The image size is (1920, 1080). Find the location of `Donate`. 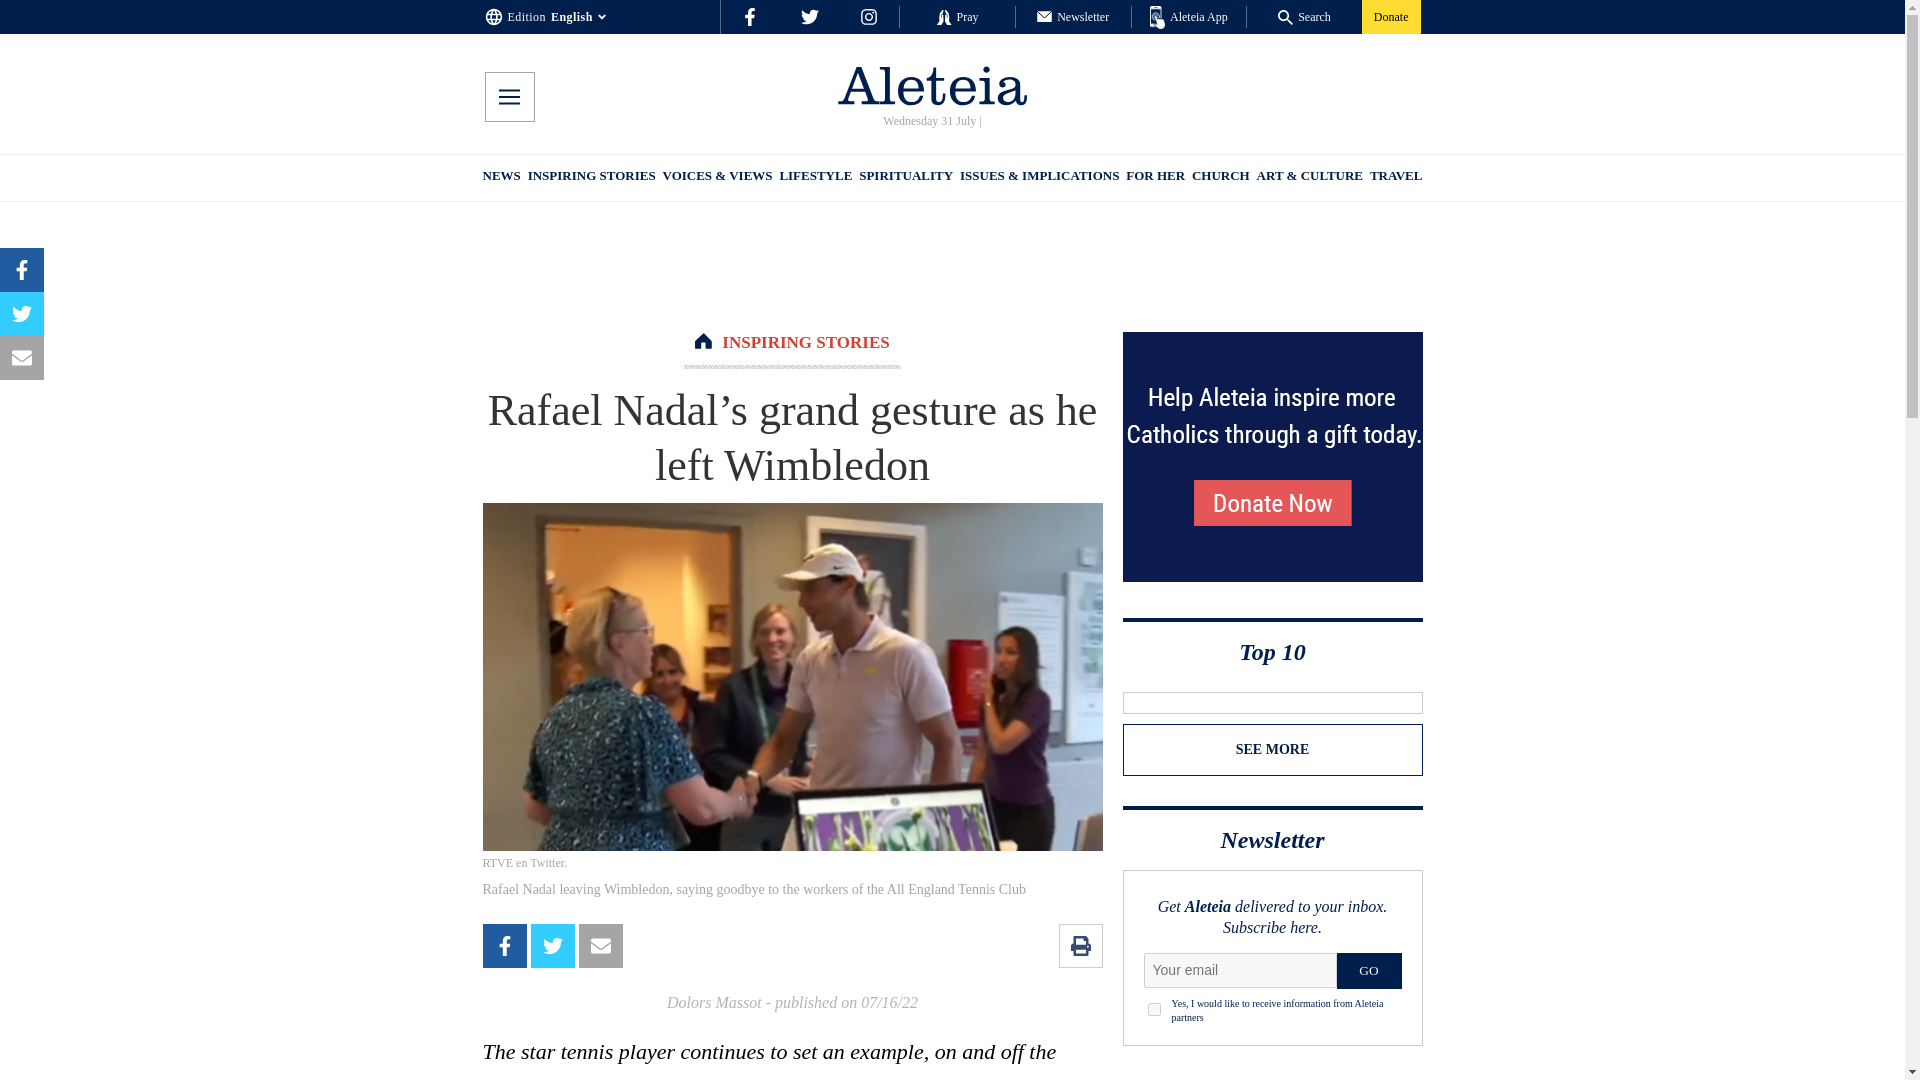

Donate is located at coordinates (1390, 16).